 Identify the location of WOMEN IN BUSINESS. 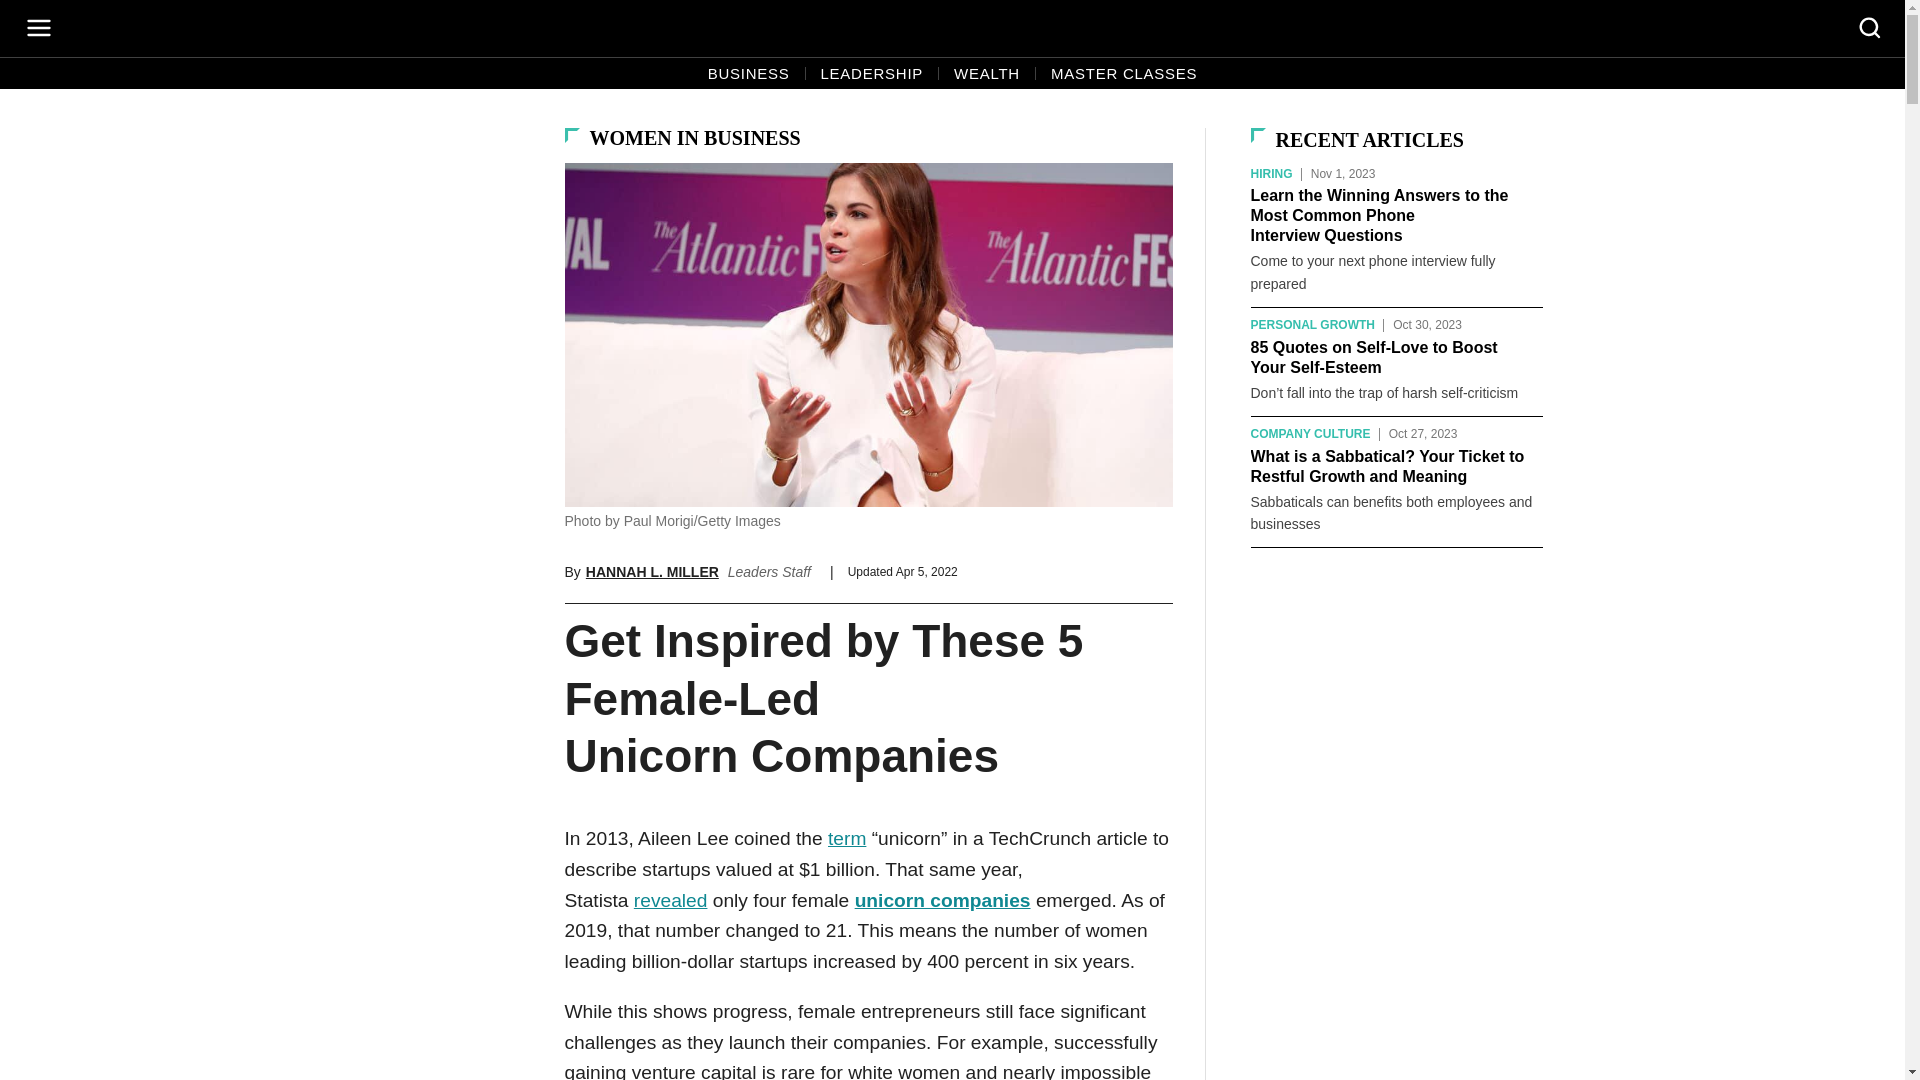
(694, 138).